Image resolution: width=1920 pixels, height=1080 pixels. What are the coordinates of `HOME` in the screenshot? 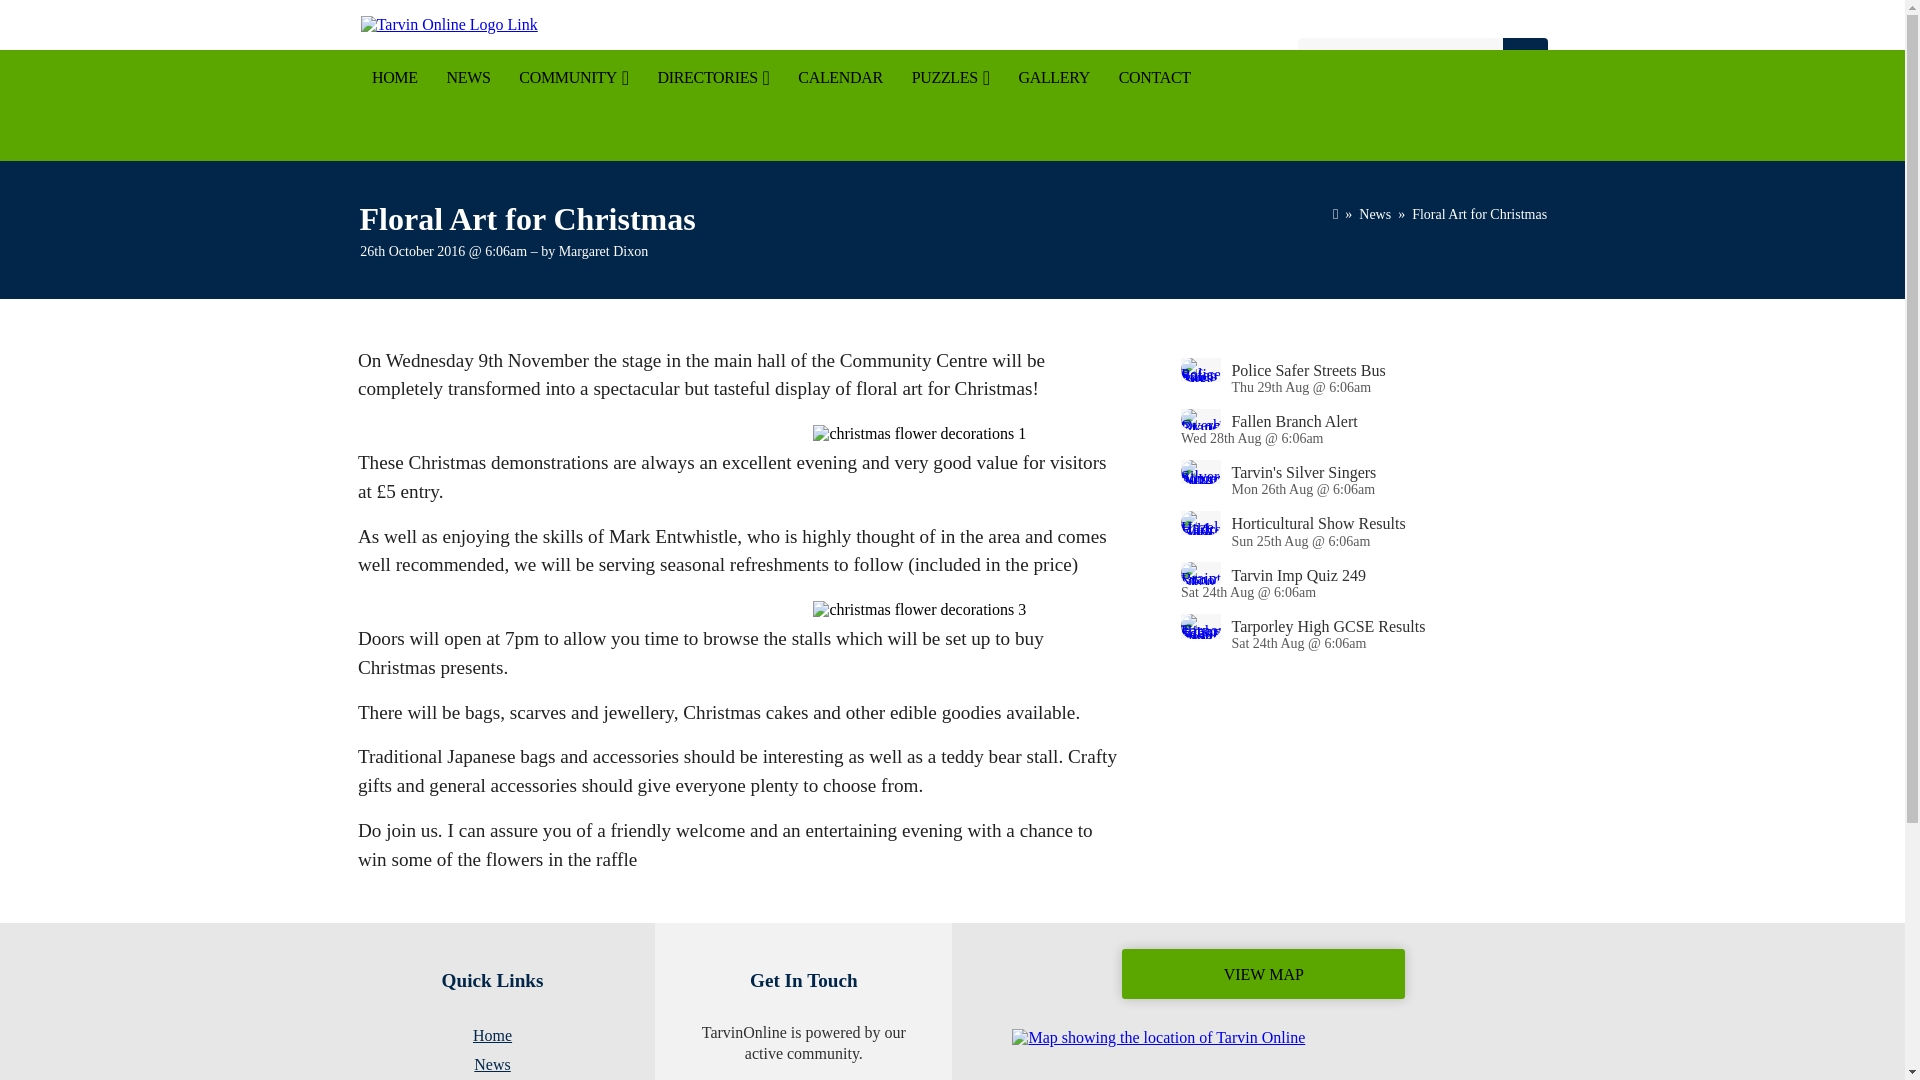 It's located at (395, 76).